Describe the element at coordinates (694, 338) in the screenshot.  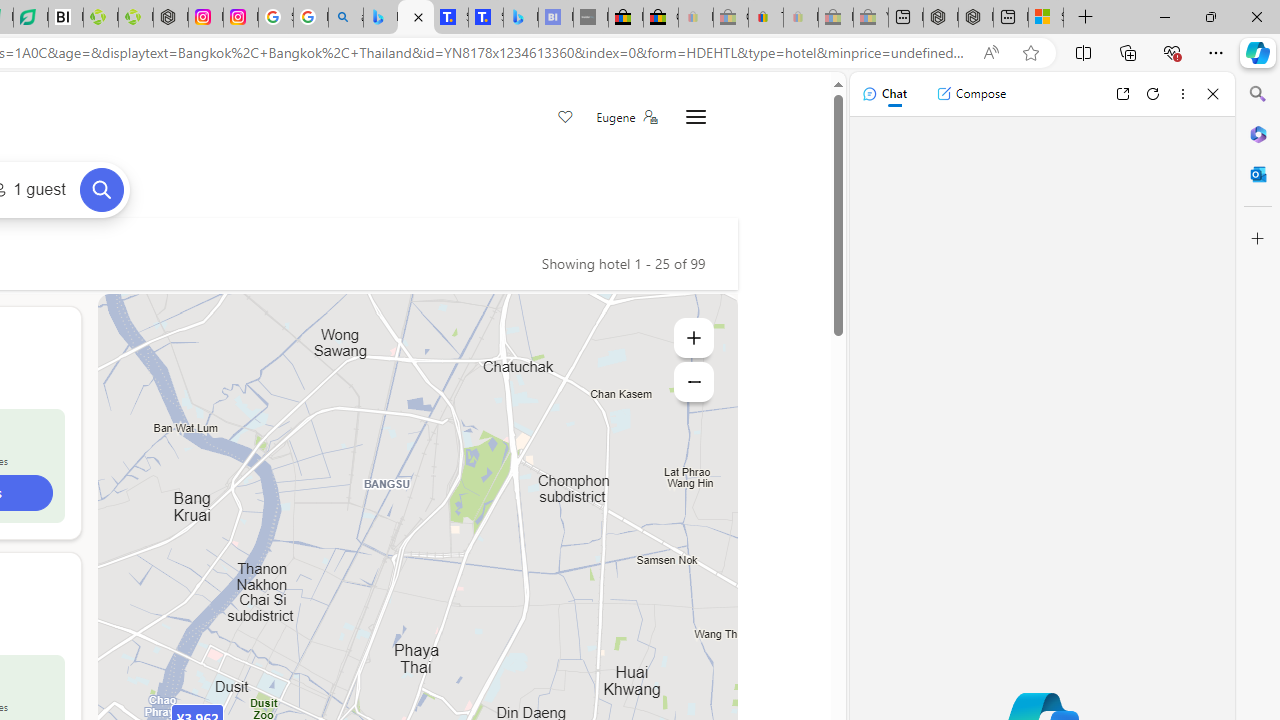
I see `Zoom in` at that location.